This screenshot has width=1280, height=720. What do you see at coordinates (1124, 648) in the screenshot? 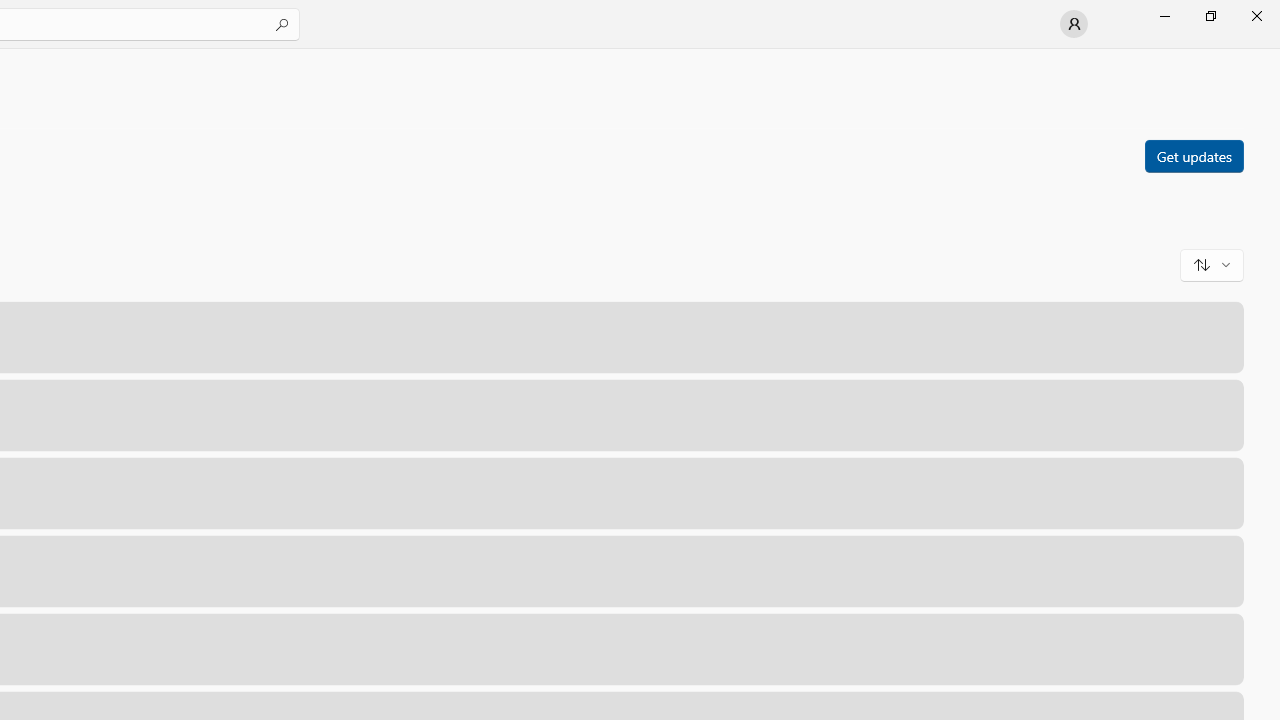
I see `Open` at bounding box center [1124, 648].